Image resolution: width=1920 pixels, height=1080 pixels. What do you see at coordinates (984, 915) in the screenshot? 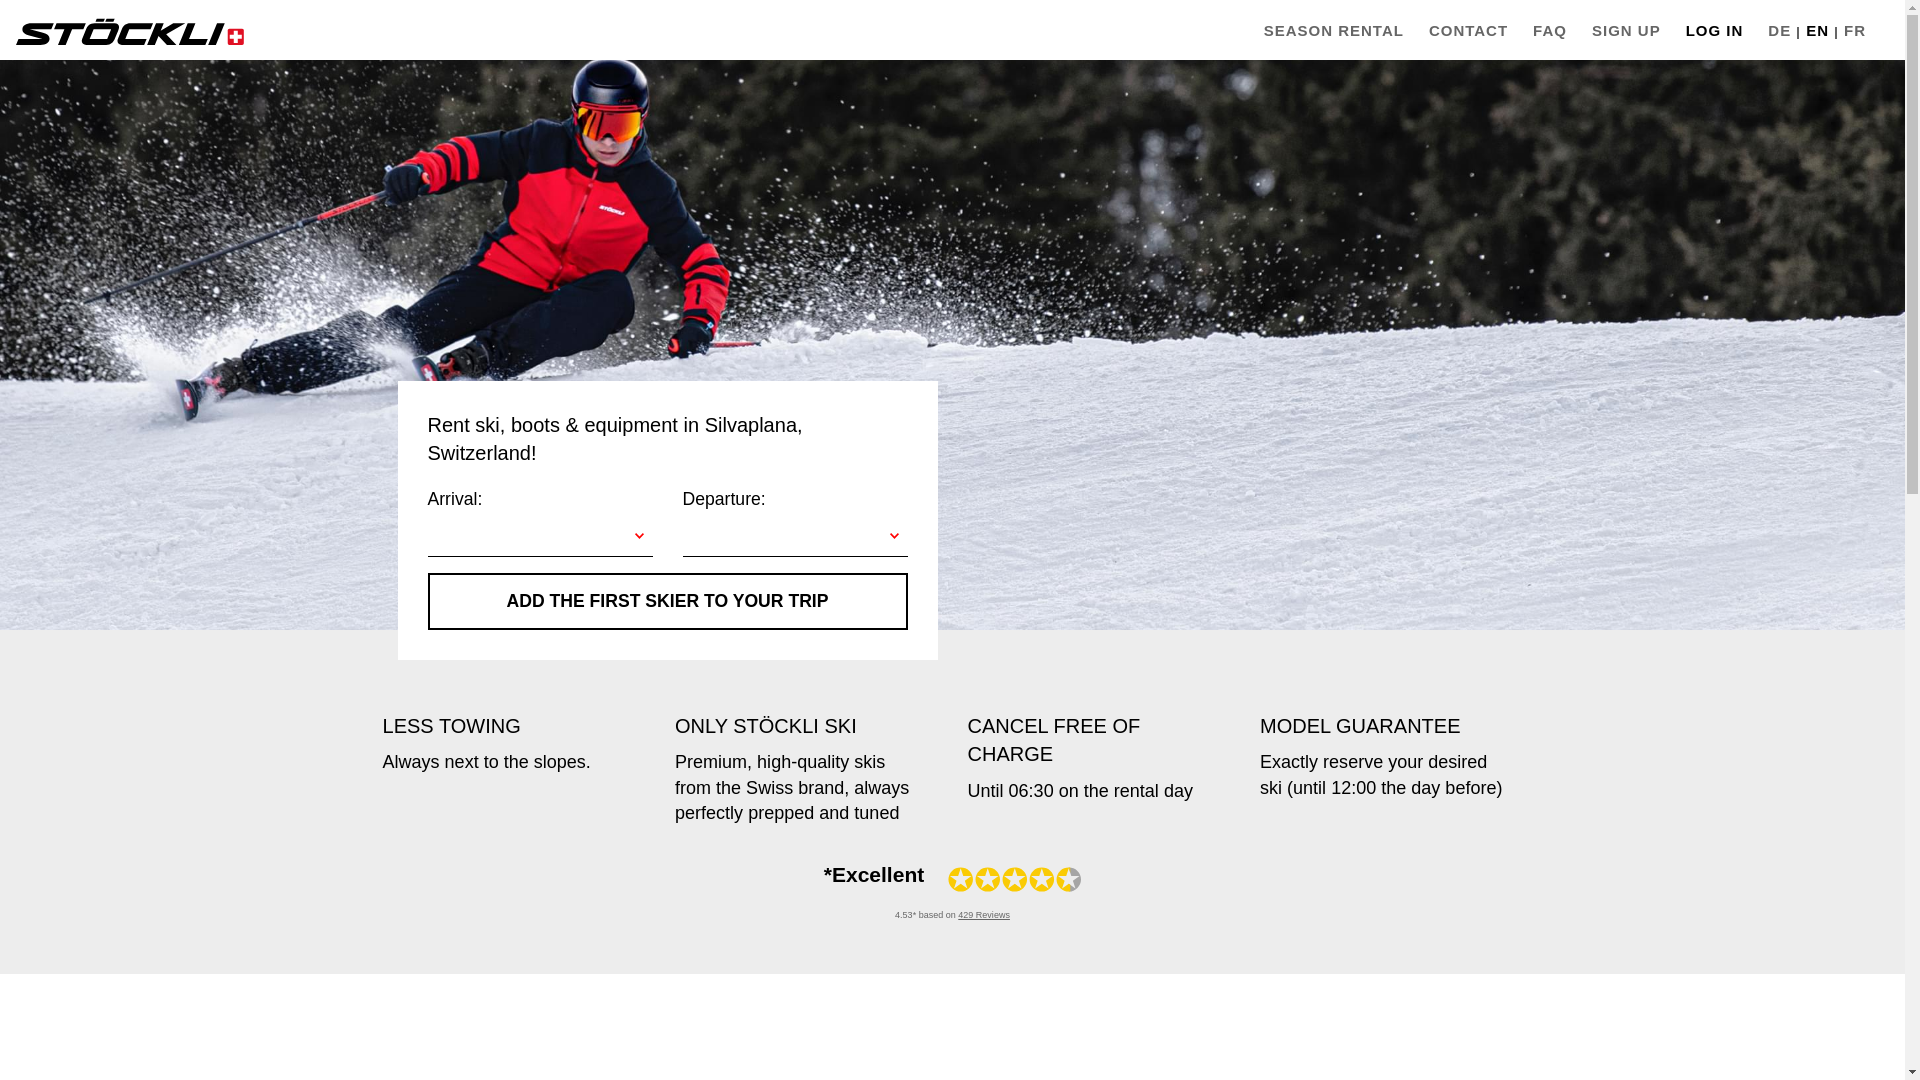
I see `429 Reviews` at bounding box center [984, 915].